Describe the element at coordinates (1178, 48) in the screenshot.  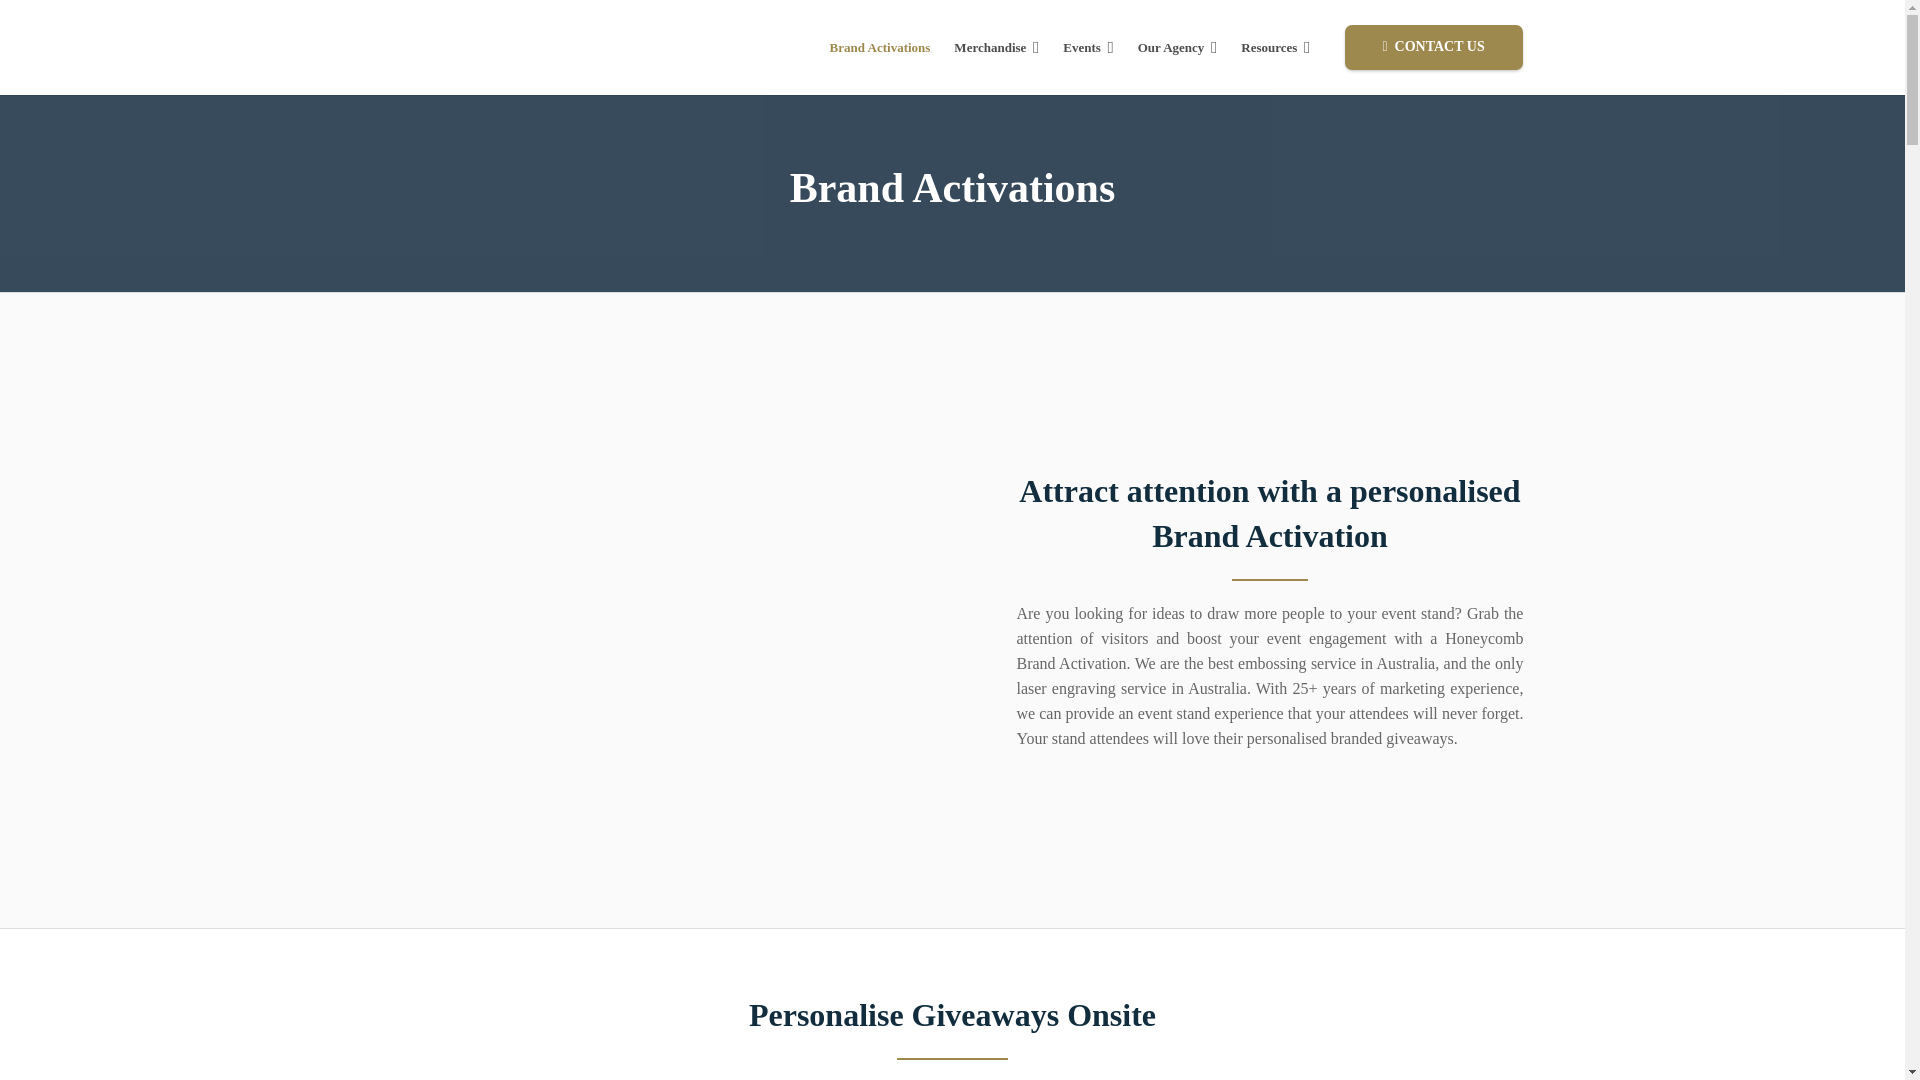
I see `Our Agency` at that location.